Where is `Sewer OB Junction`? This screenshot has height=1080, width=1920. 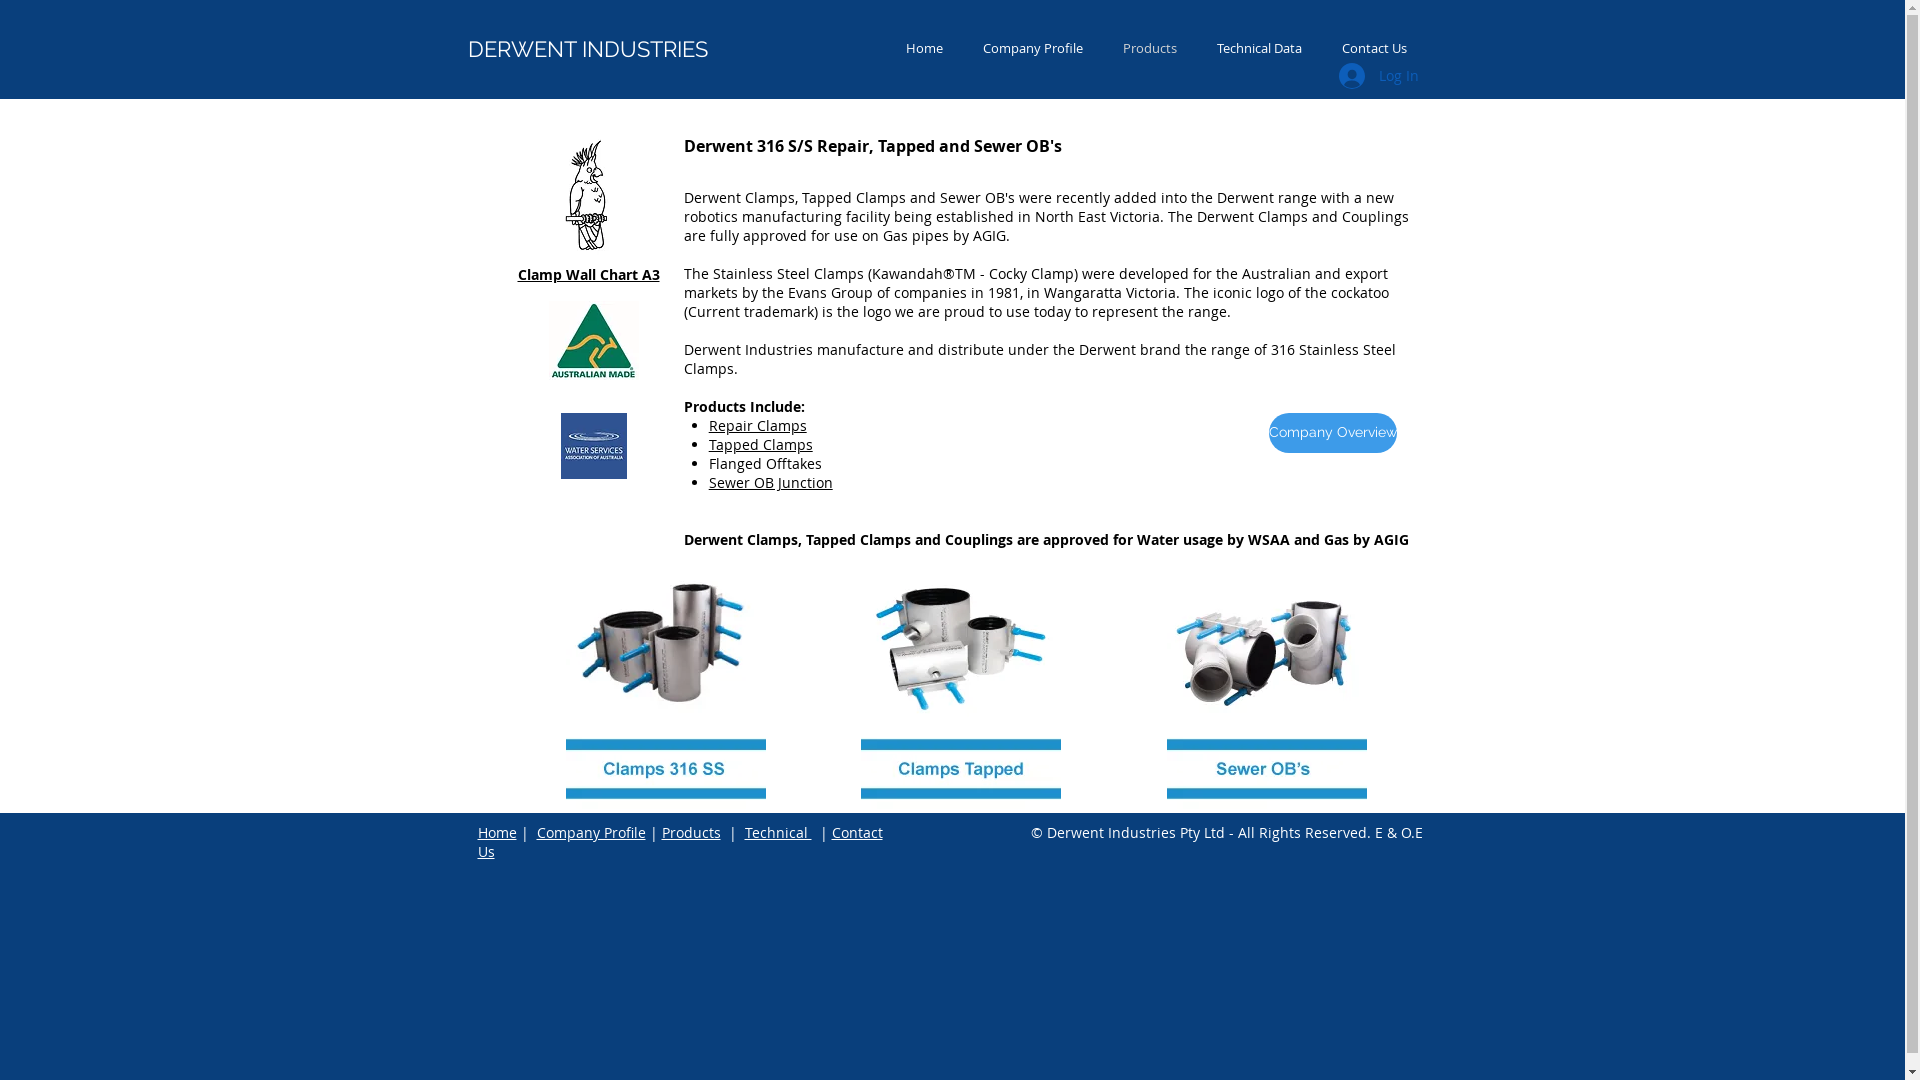 Sewer OB Junction is located at coordinates (771, 482).